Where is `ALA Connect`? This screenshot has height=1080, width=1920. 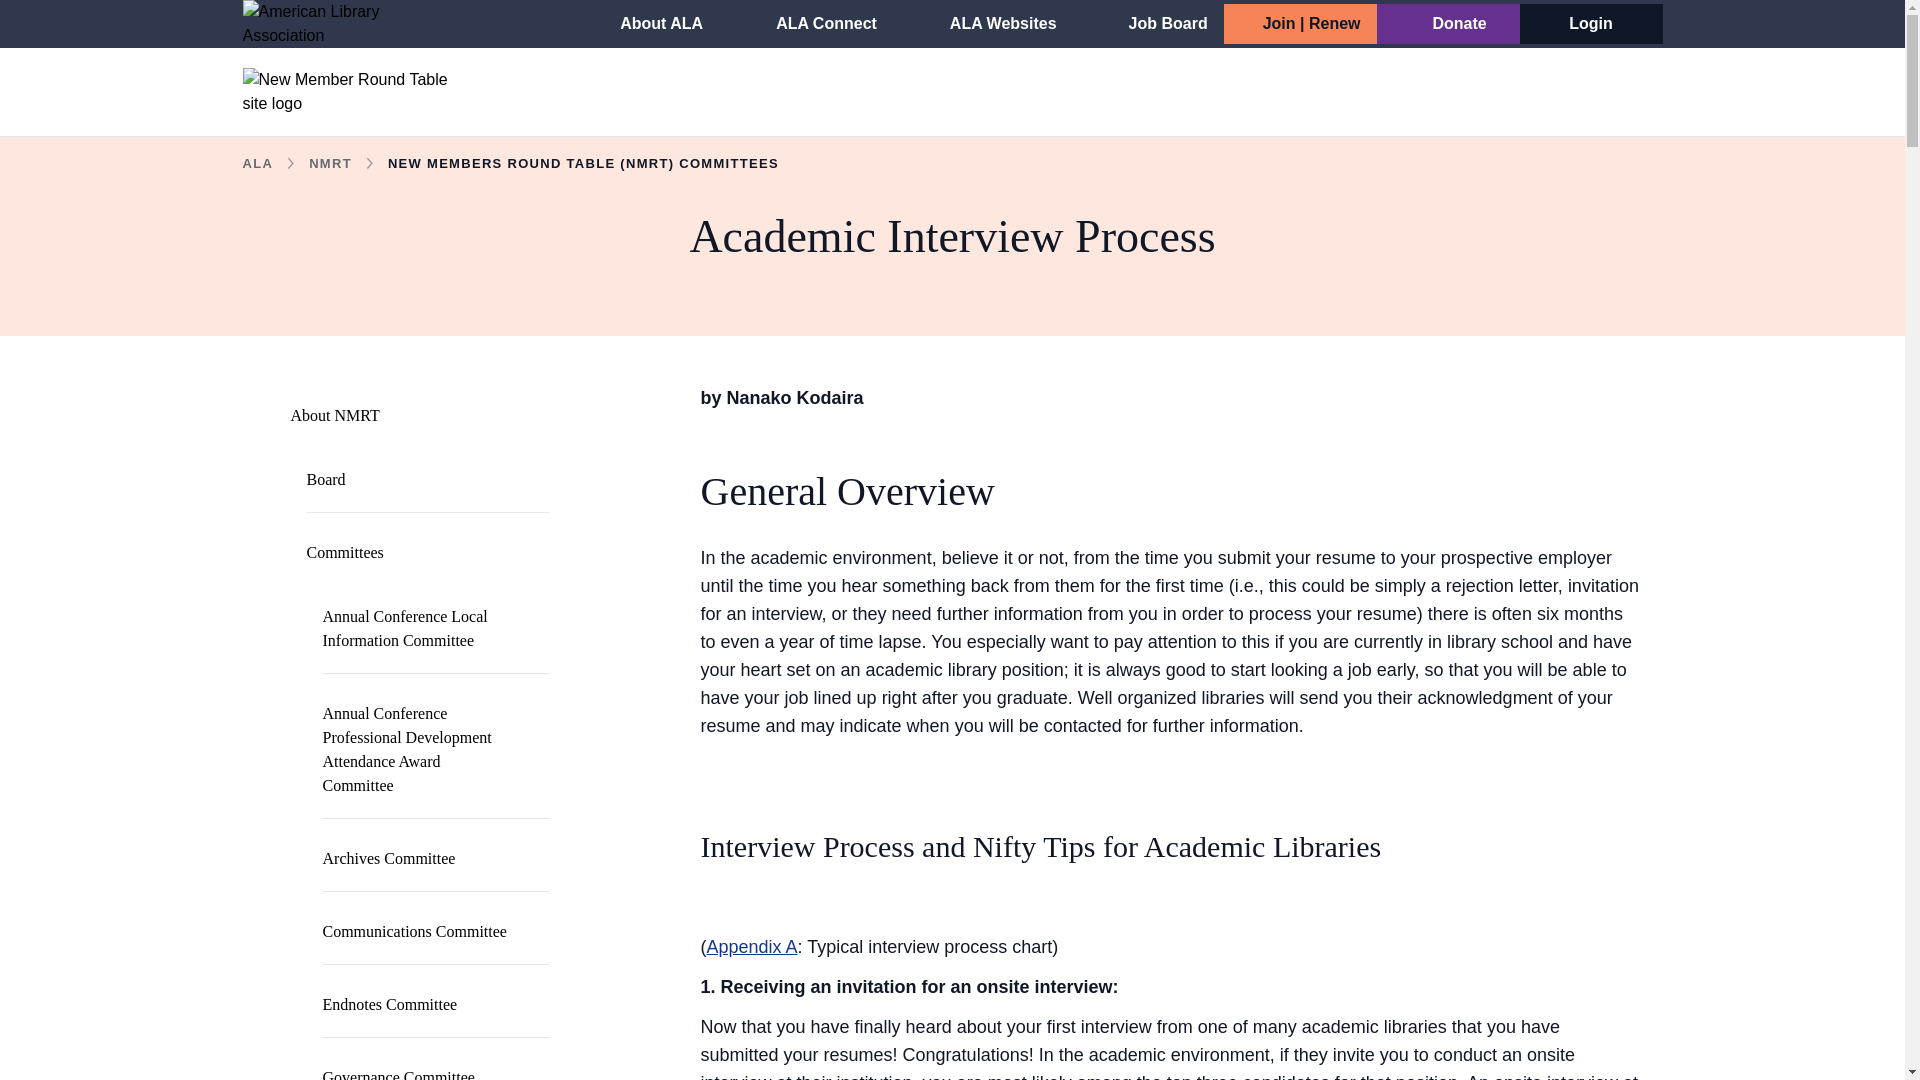 ALA Connect is located at coordinates (814, 24).